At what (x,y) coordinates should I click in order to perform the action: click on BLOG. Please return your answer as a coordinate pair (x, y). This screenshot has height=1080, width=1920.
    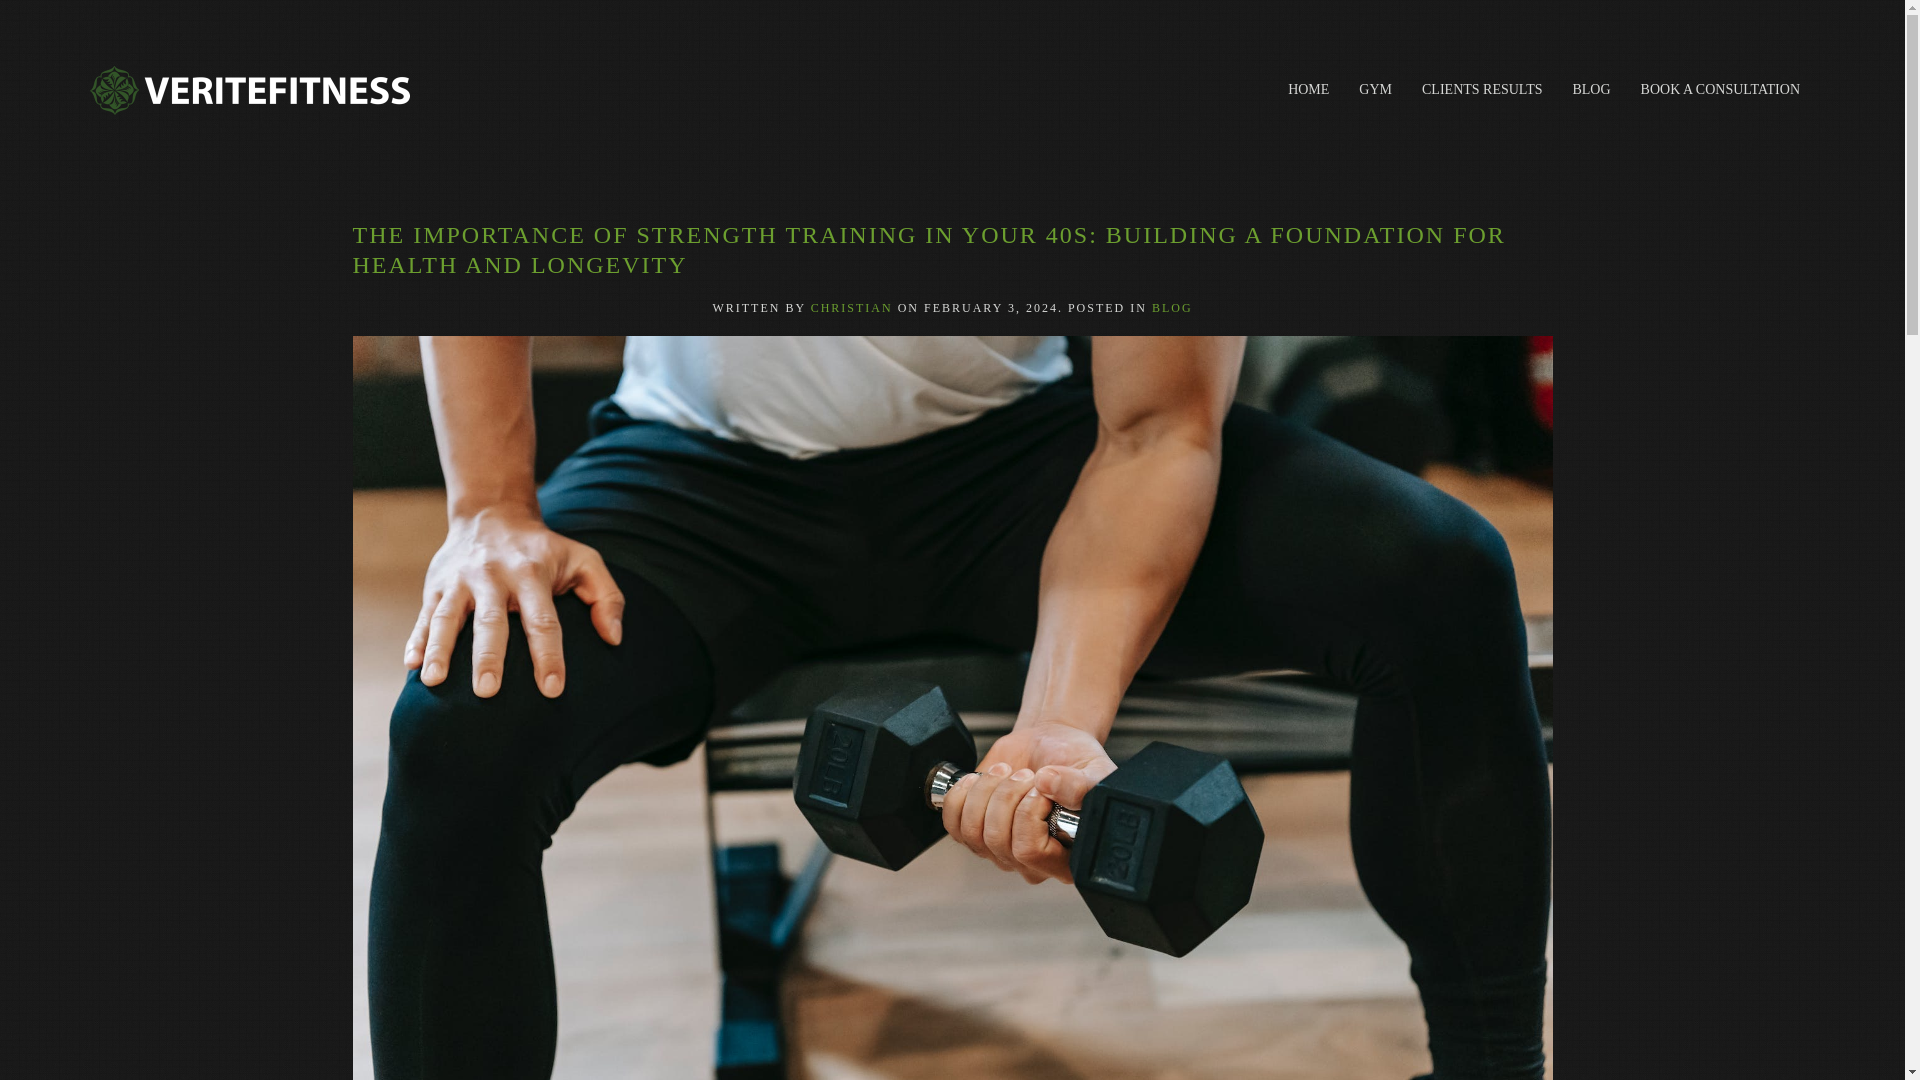
    Looking at the image, I should click on (1590, 90).